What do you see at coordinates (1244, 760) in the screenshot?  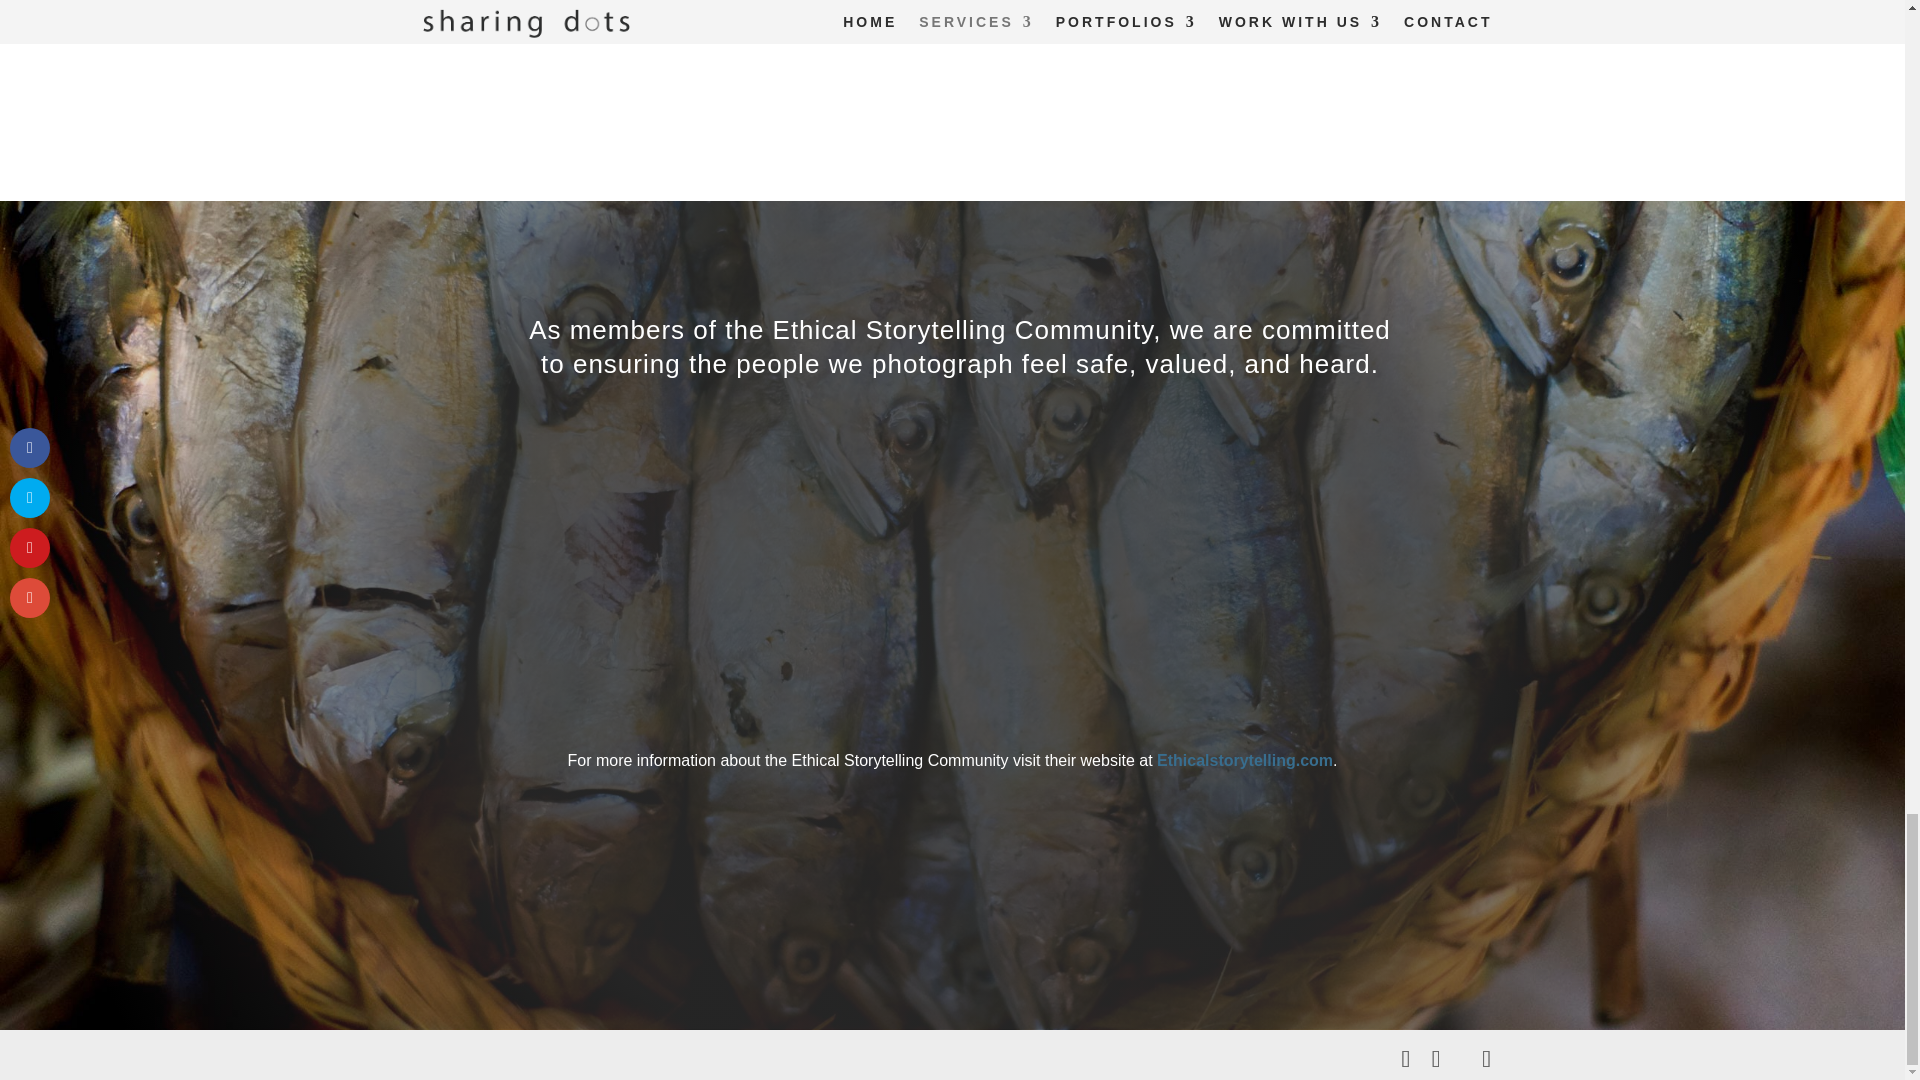 I see `Ethicalstorytelling.com` at bounding box center [1244, 760].